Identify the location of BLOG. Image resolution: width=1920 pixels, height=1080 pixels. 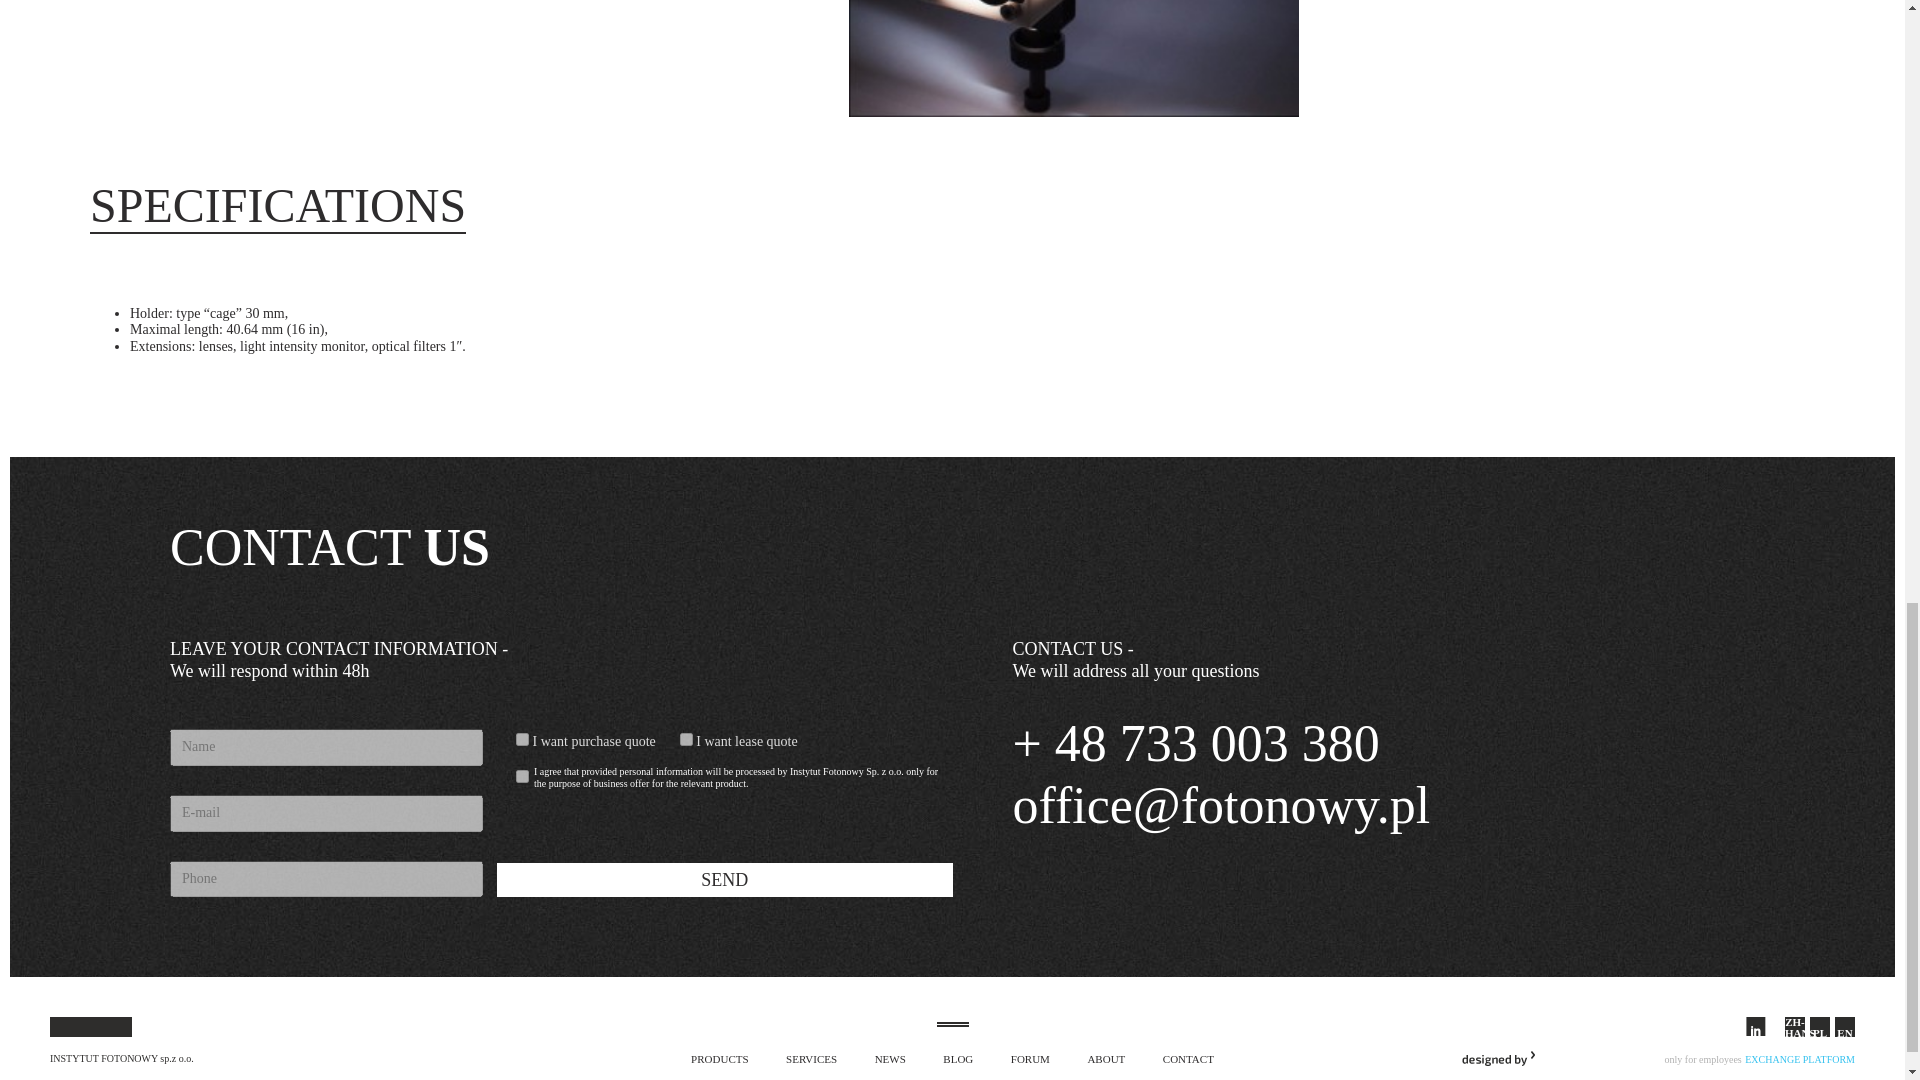
(958, 1058).